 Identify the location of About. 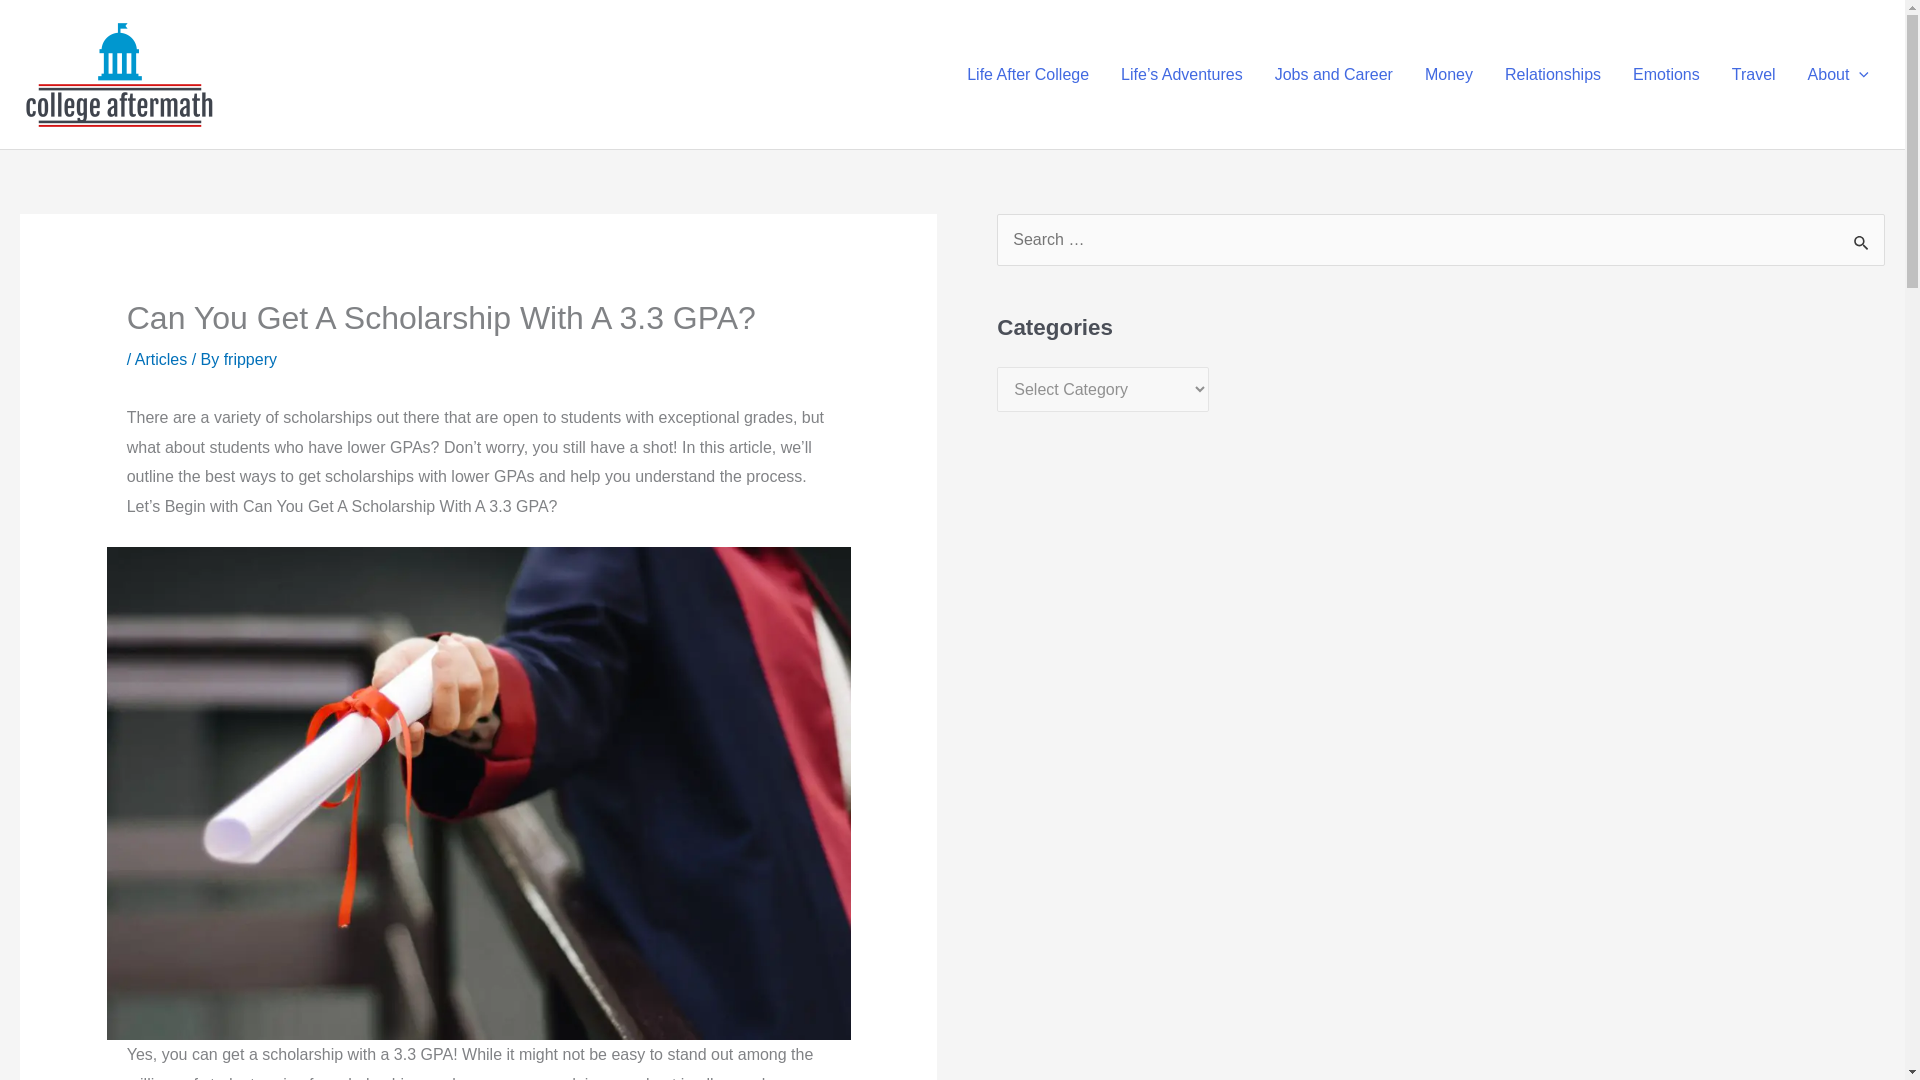
(1838, 74).